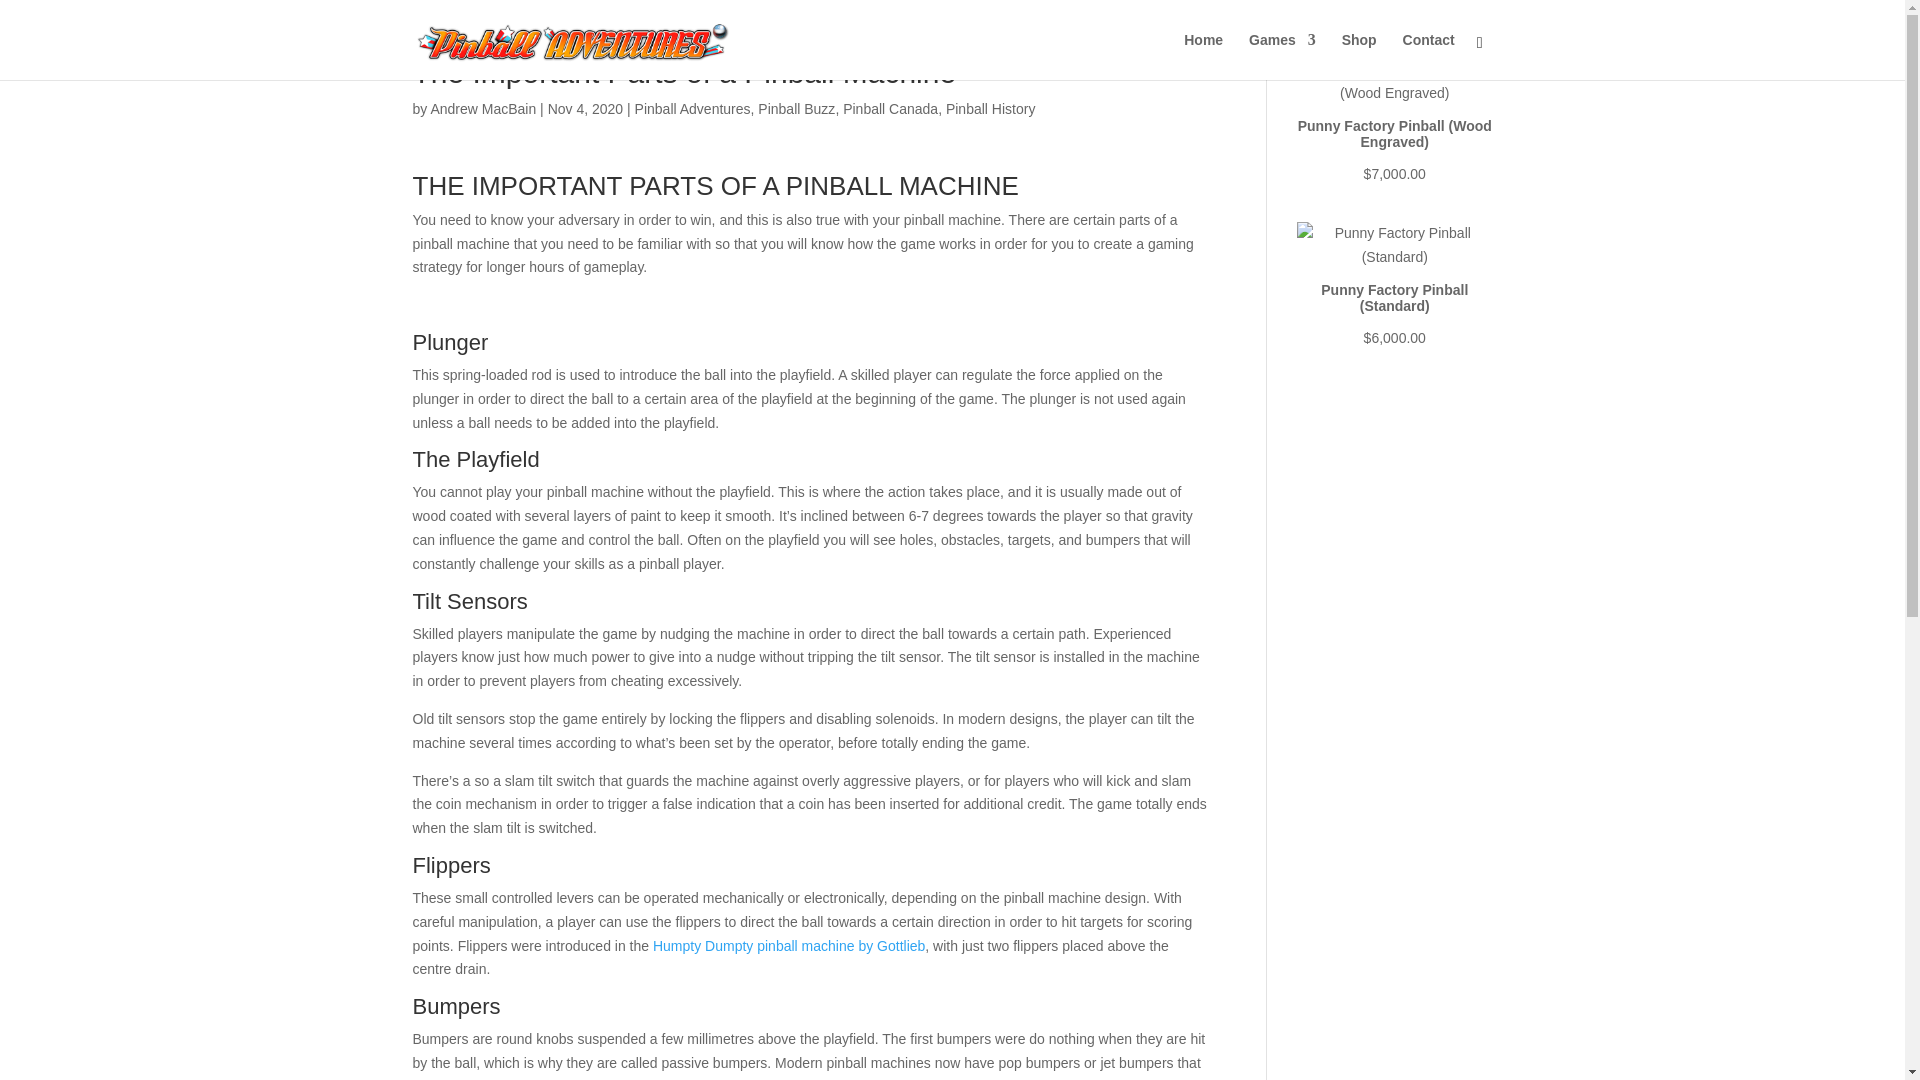 Image resolution: width=1920 pixels, height=1080 pixels. Describe the element at coordinates (890, 108) in the screenshot. I see `Pinball Canada` at that location.